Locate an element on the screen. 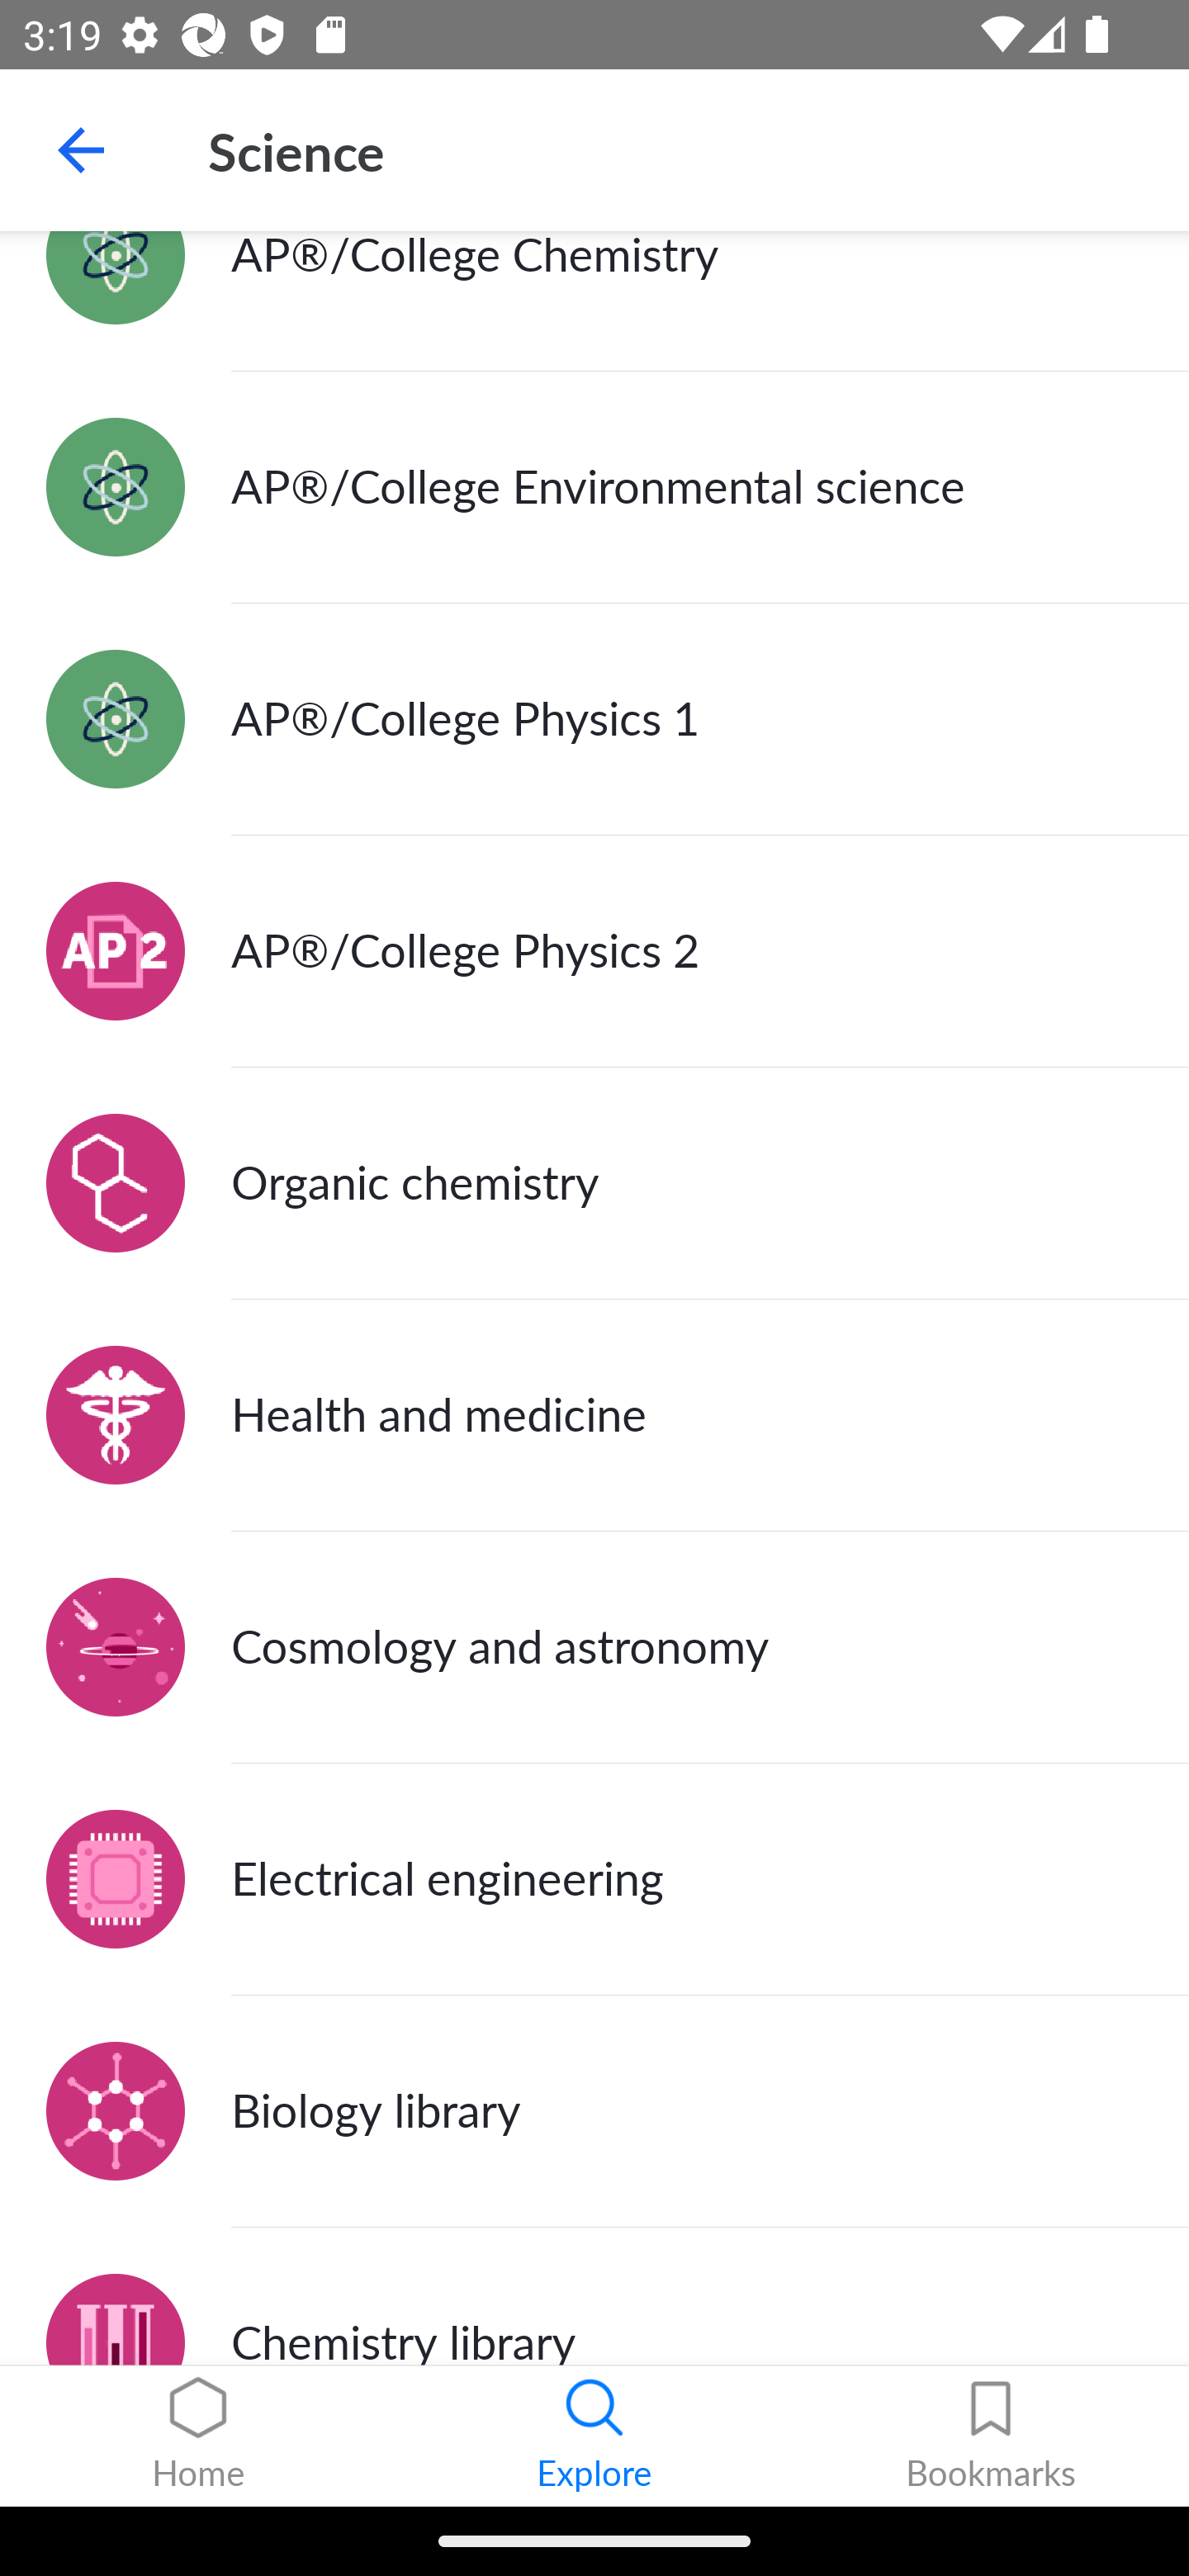 This screenshot has height=2576, width=1189. Explore is located at coordinates (594, 2436).